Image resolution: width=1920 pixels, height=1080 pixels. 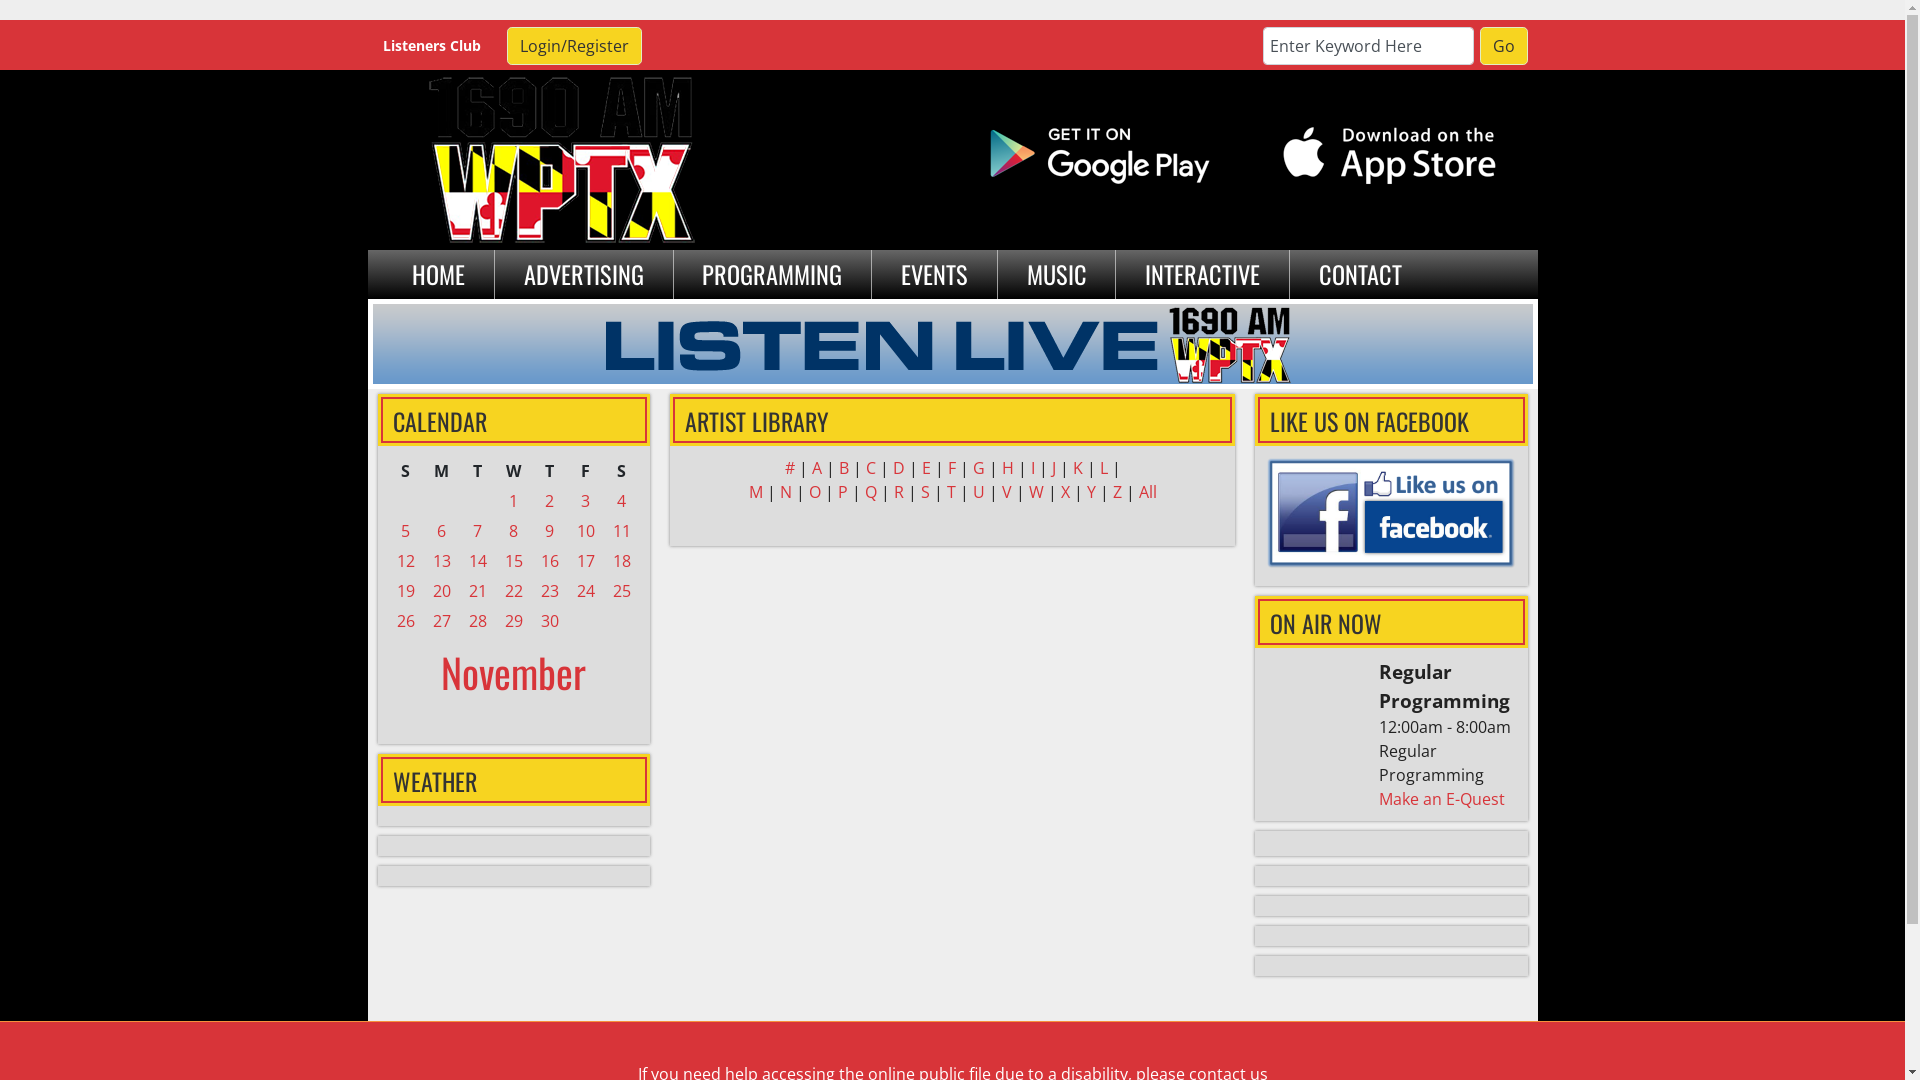 What do you see at coordinates (550, 501) in the screenshot?
I see `2` at bounding box center [550, 501].